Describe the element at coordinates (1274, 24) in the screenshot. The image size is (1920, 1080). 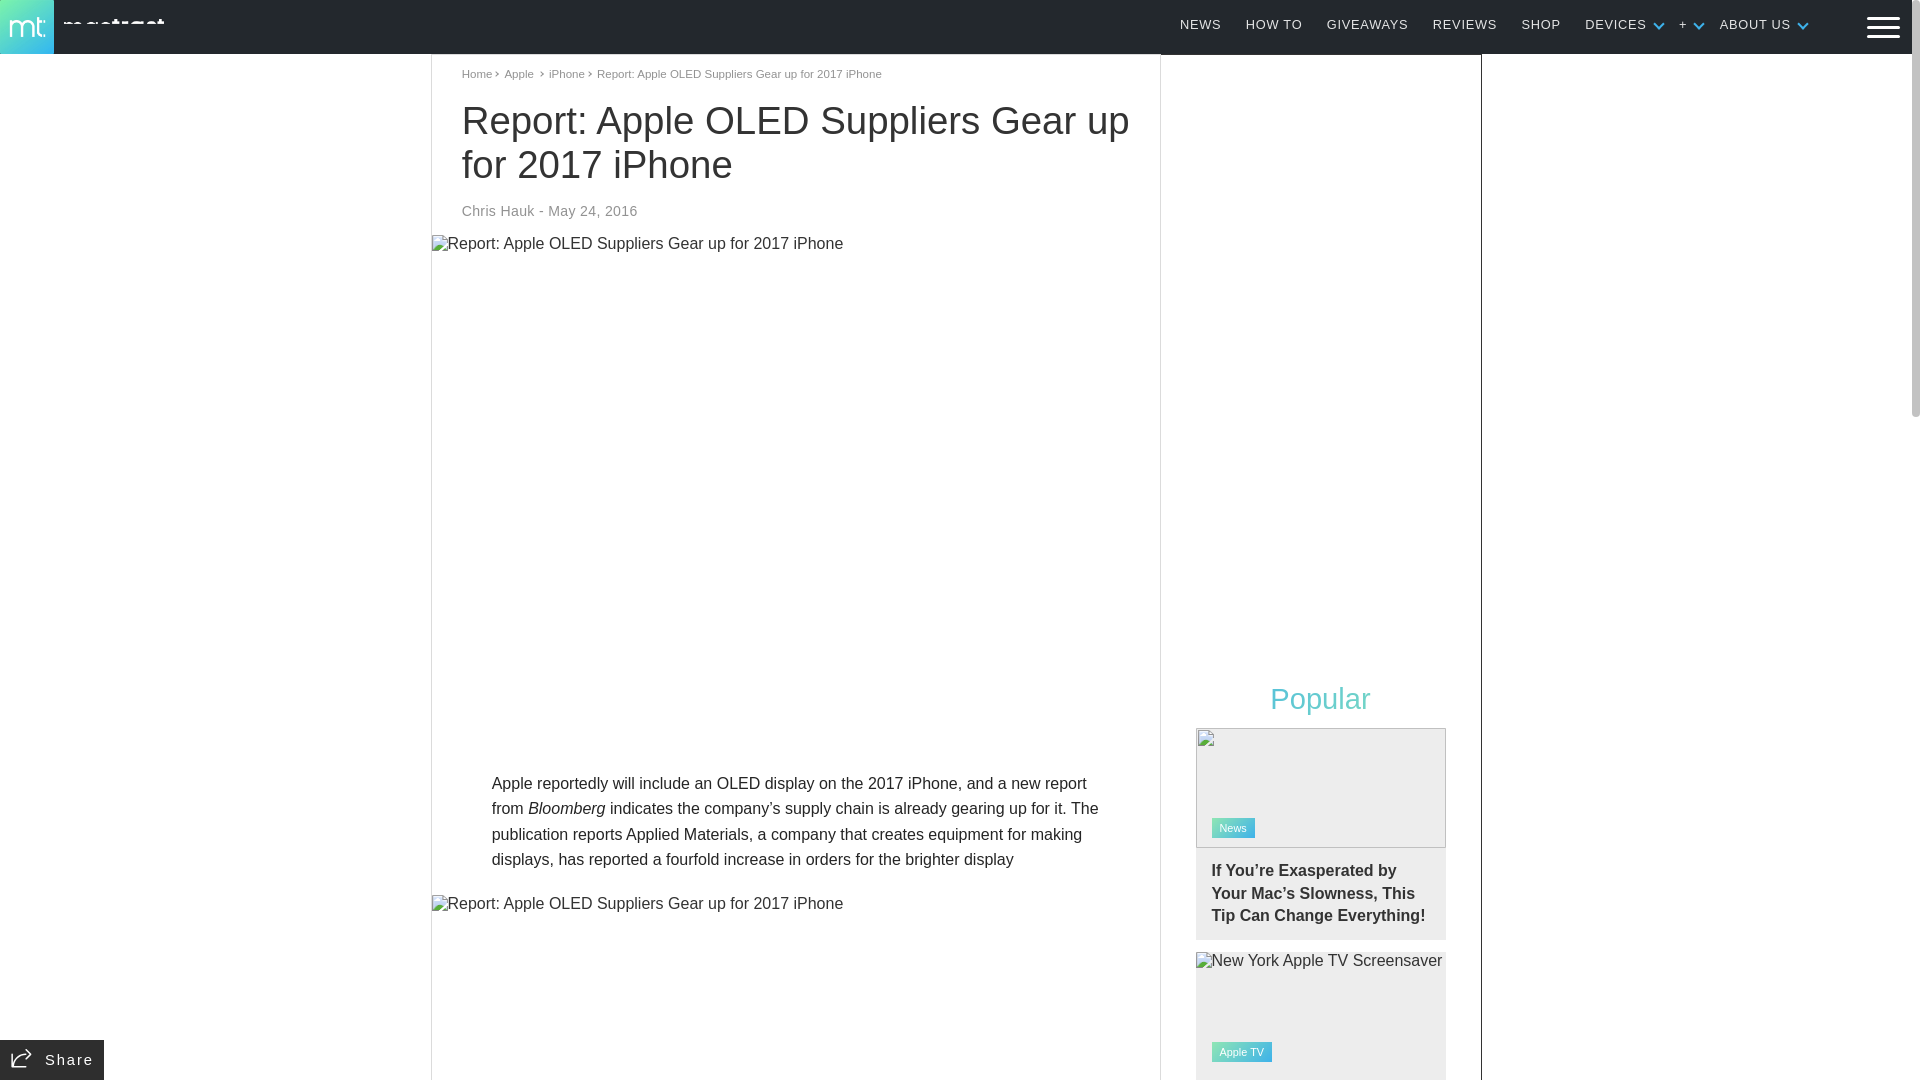
I see `HOW TO` at that location.